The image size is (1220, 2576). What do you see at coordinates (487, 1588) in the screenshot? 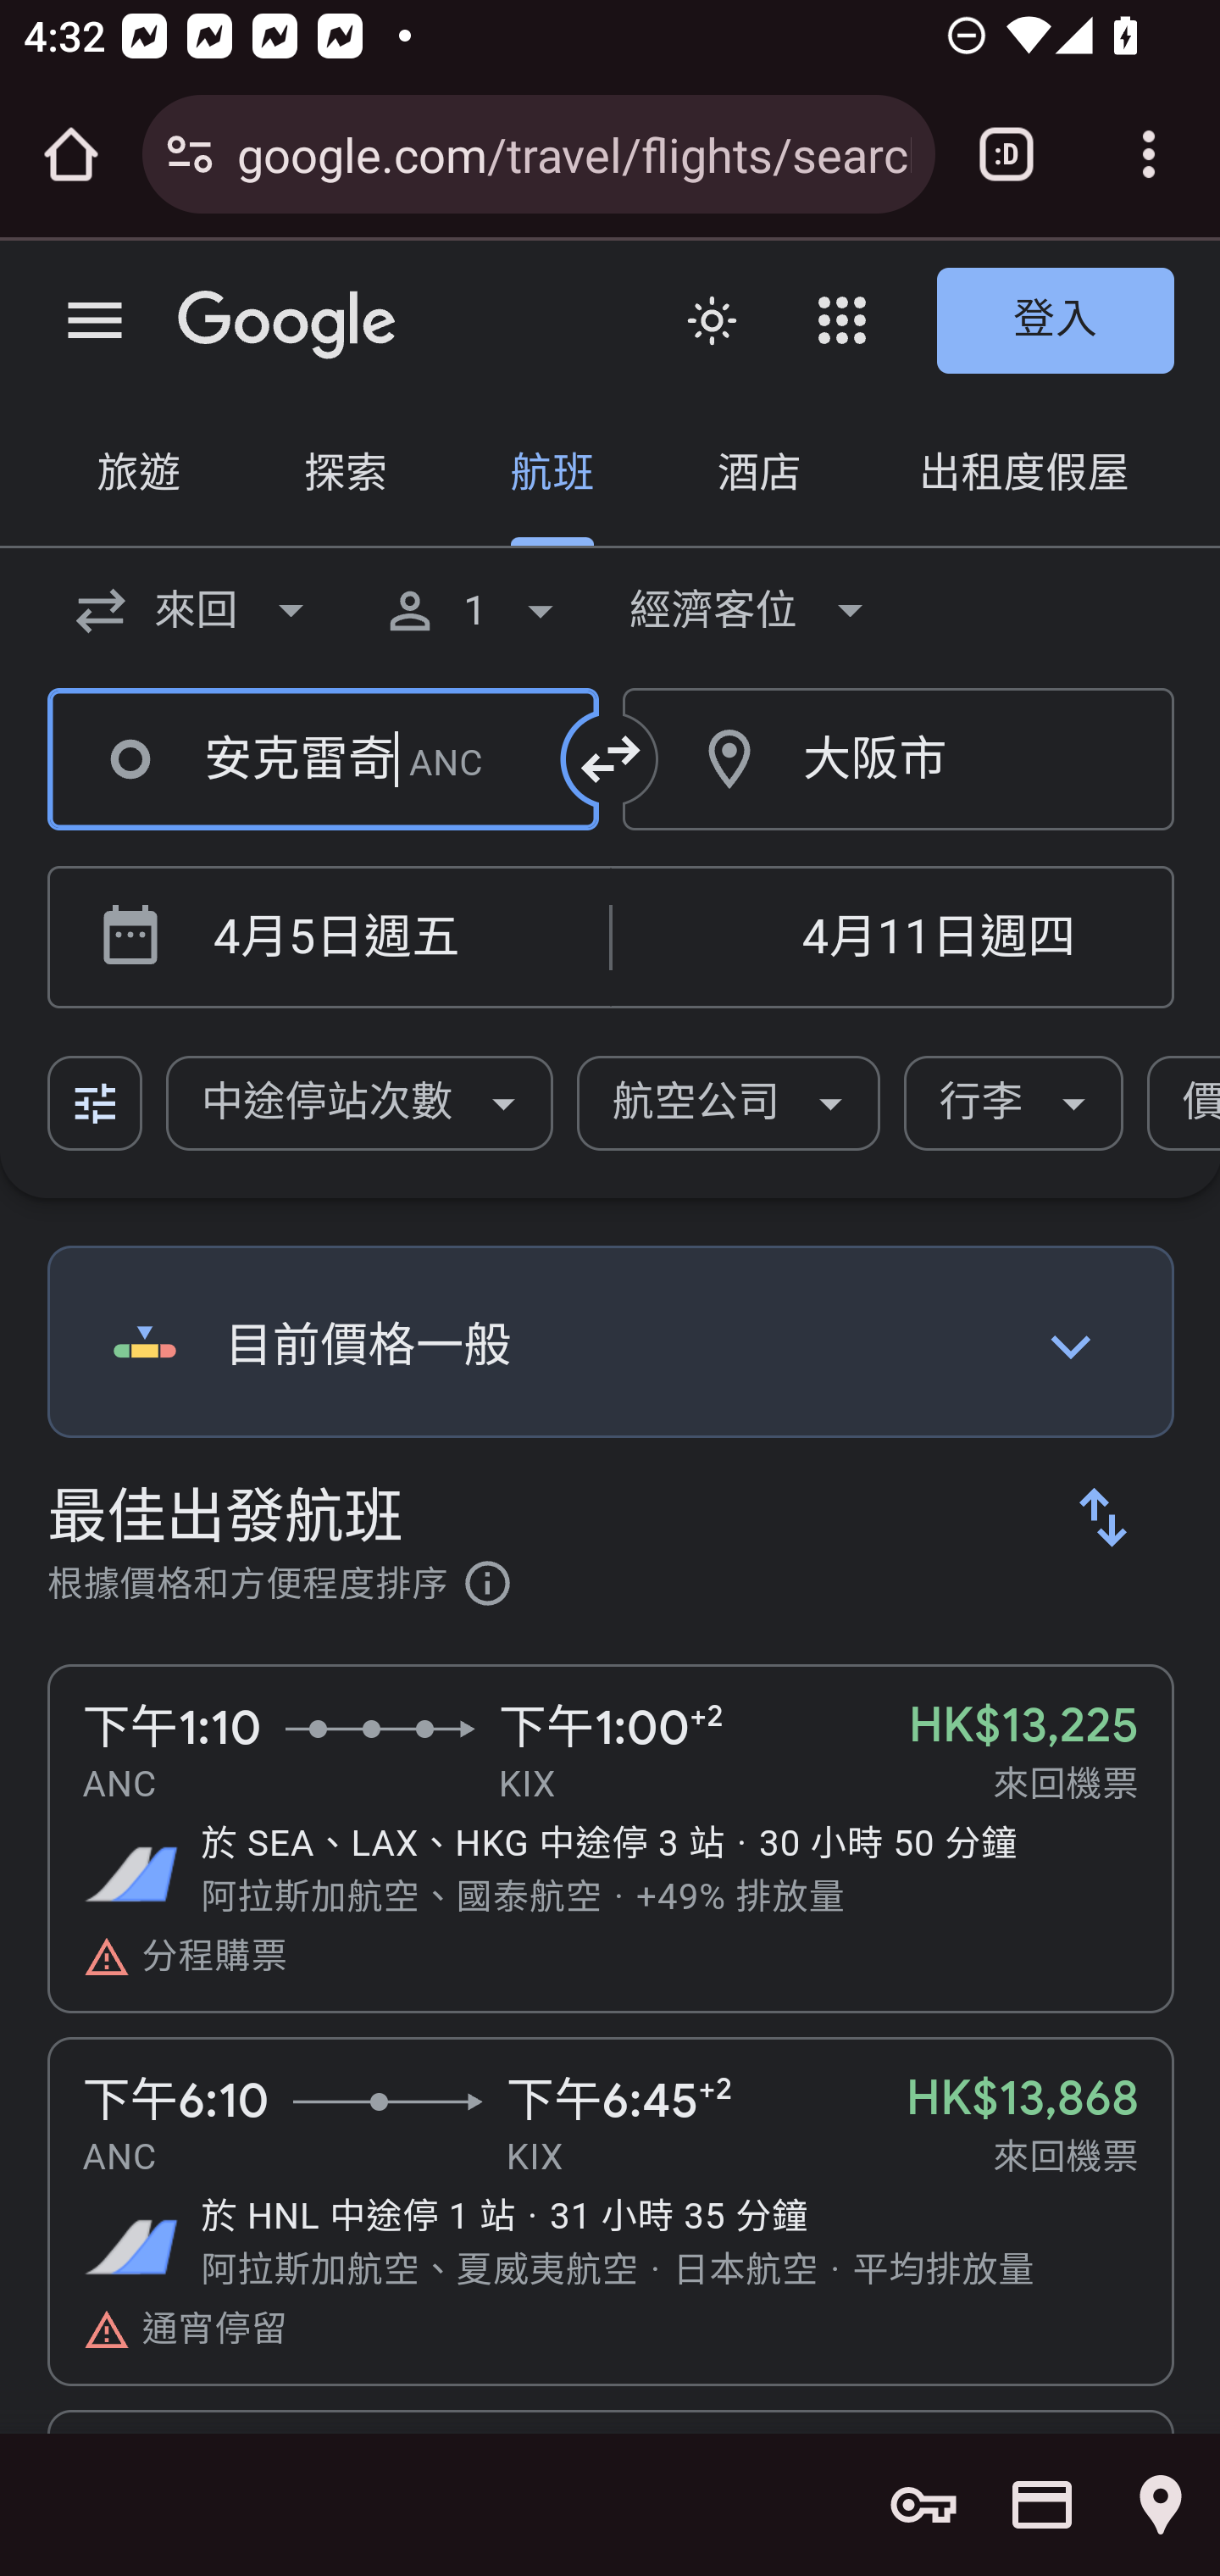
I see `進一步瞭解` at bounding box center [487, 1588].